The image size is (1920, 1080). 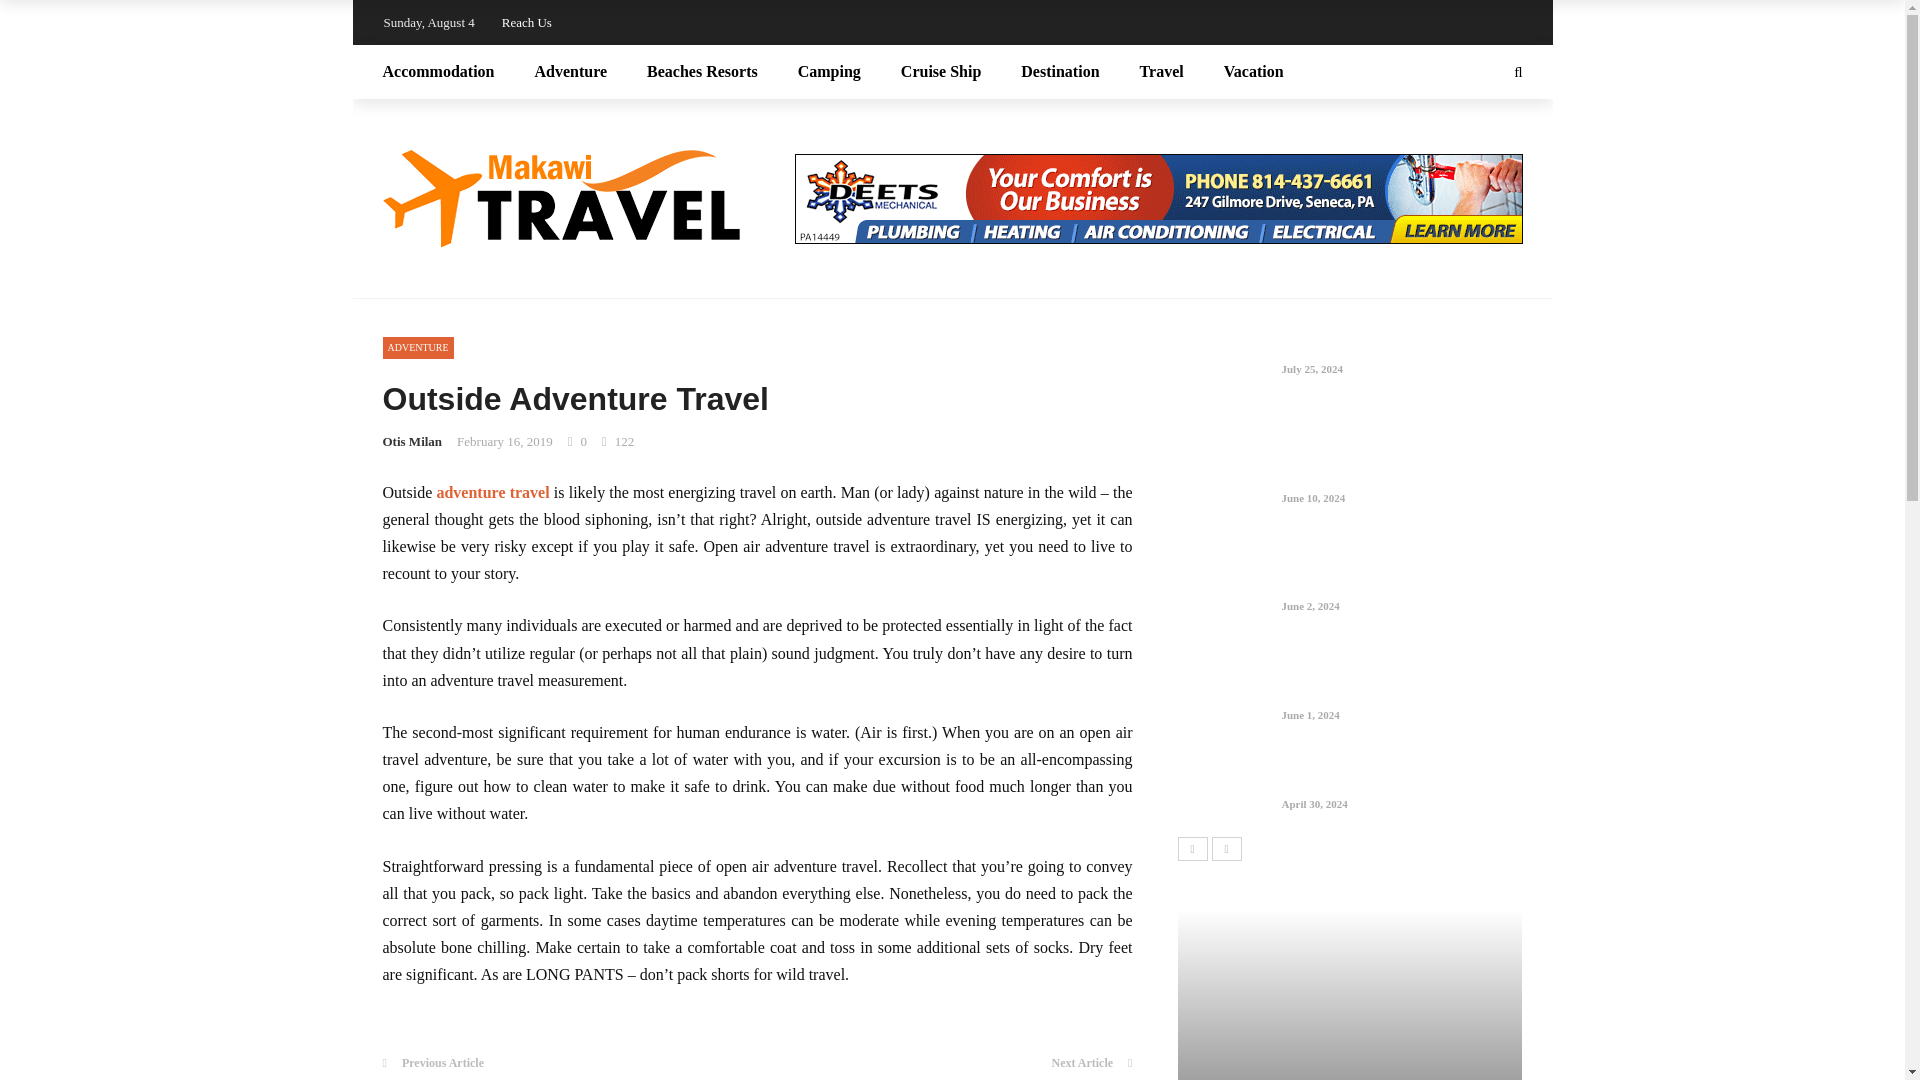 What do you see at coordinates (418, 347) in the screenshot?
I see `ADVENTURE` at bounding box center [418, 347].